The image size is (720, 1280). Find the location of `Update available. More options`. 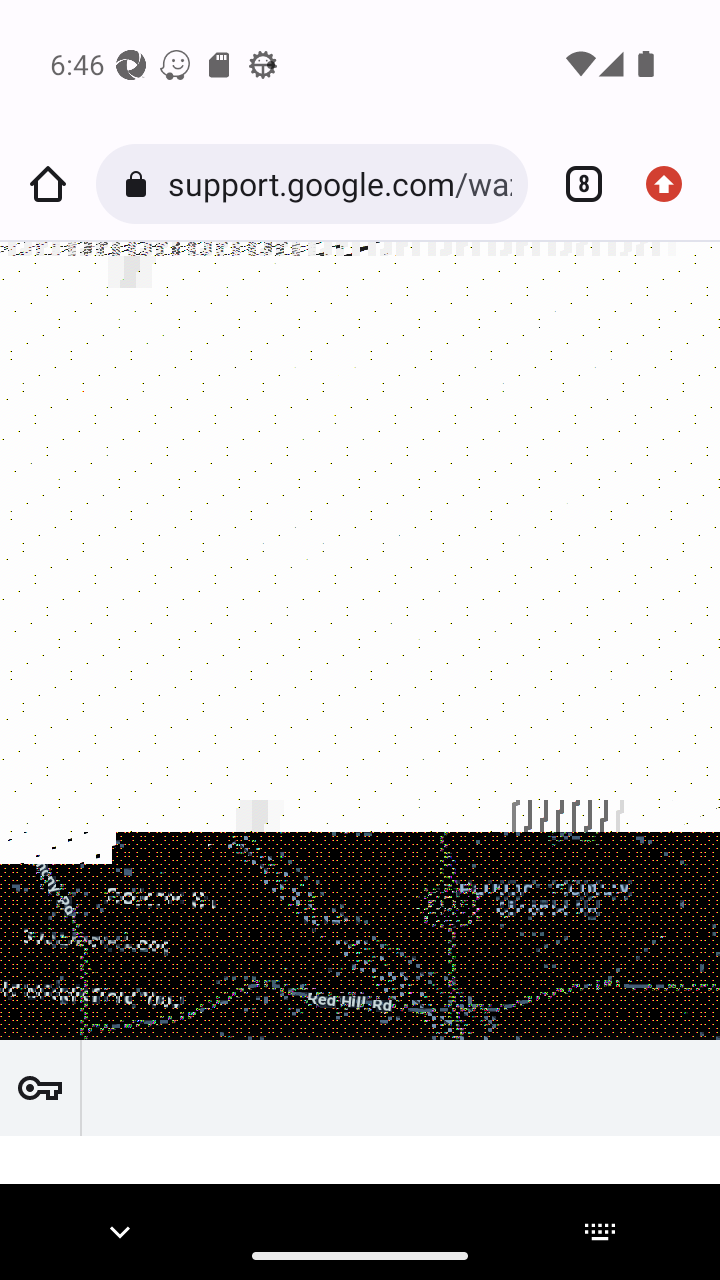

Update available. More options is located at coordinates (672, 184).